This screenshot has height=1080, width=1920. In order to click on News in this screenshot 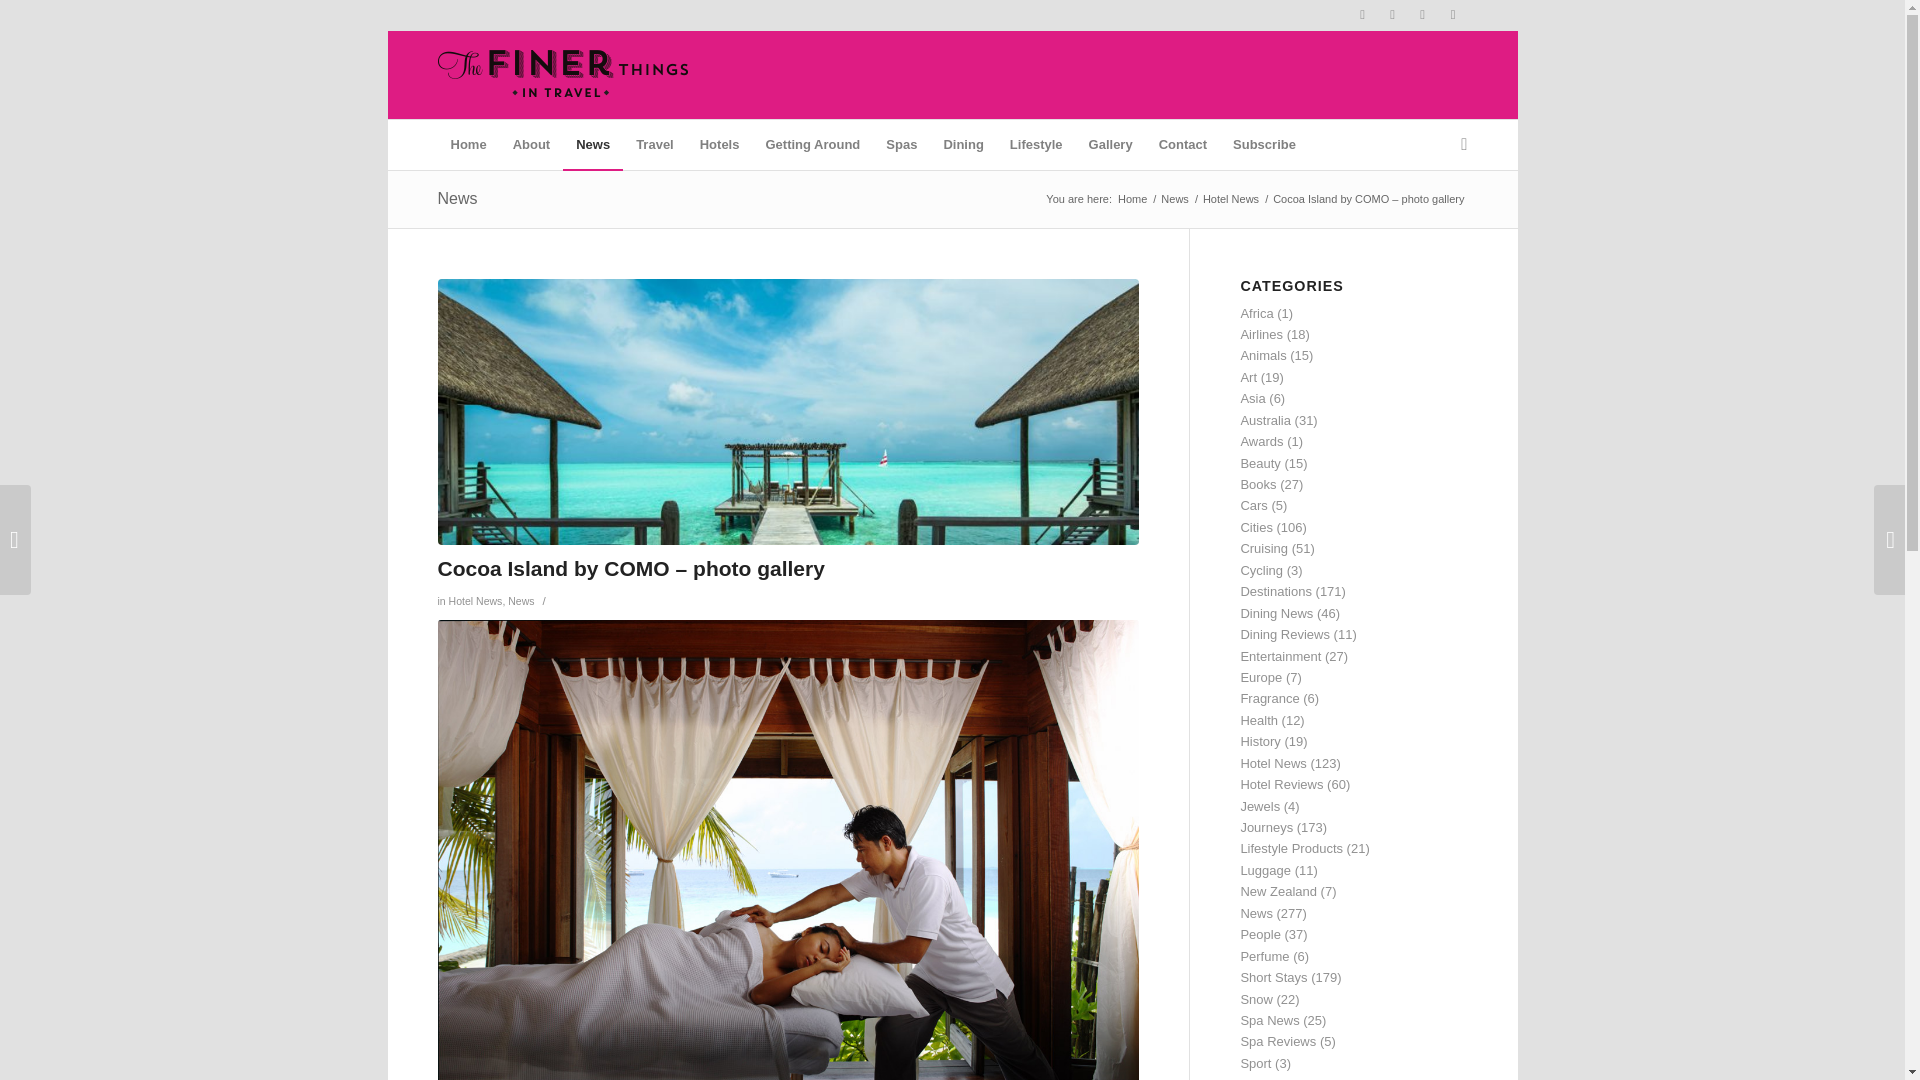, I will do `click(592, 144)`.